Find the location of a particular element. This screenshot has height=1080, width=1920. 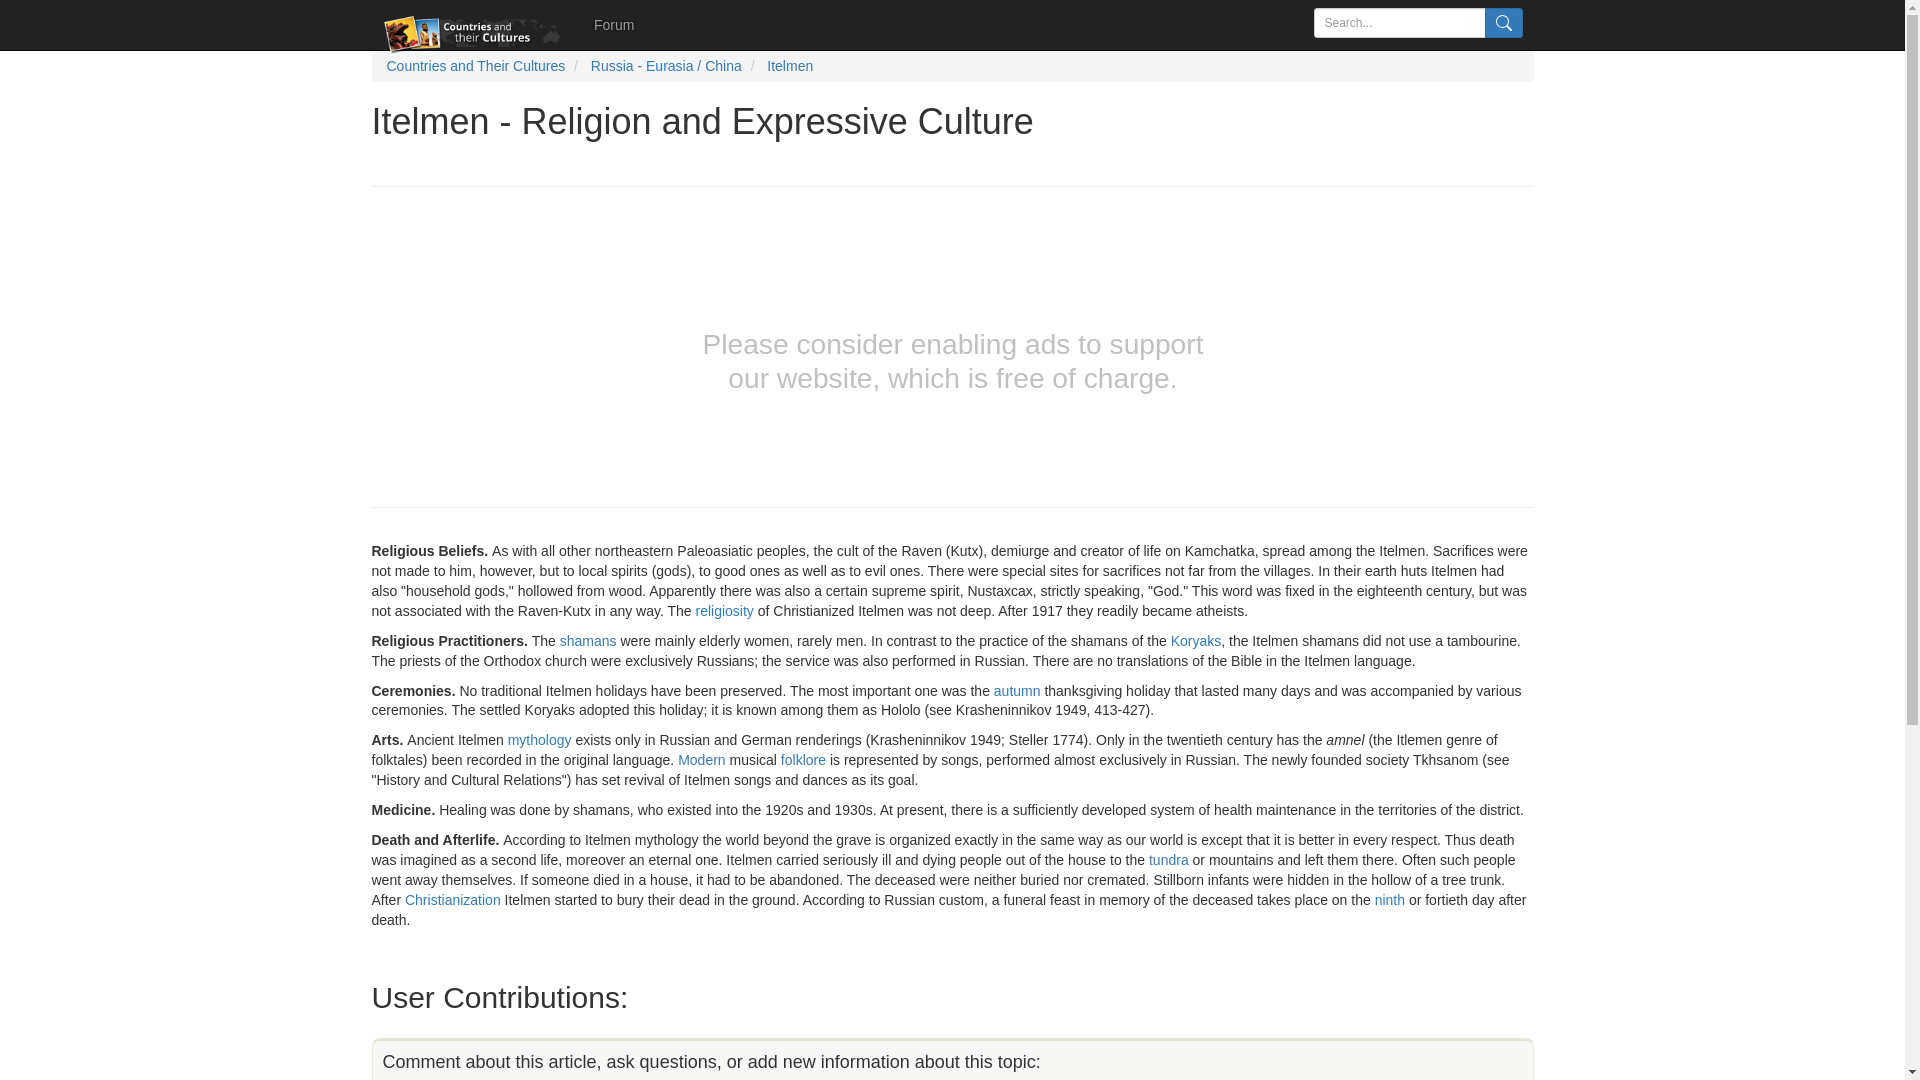

autumn is located at coordinates (1017, 689).